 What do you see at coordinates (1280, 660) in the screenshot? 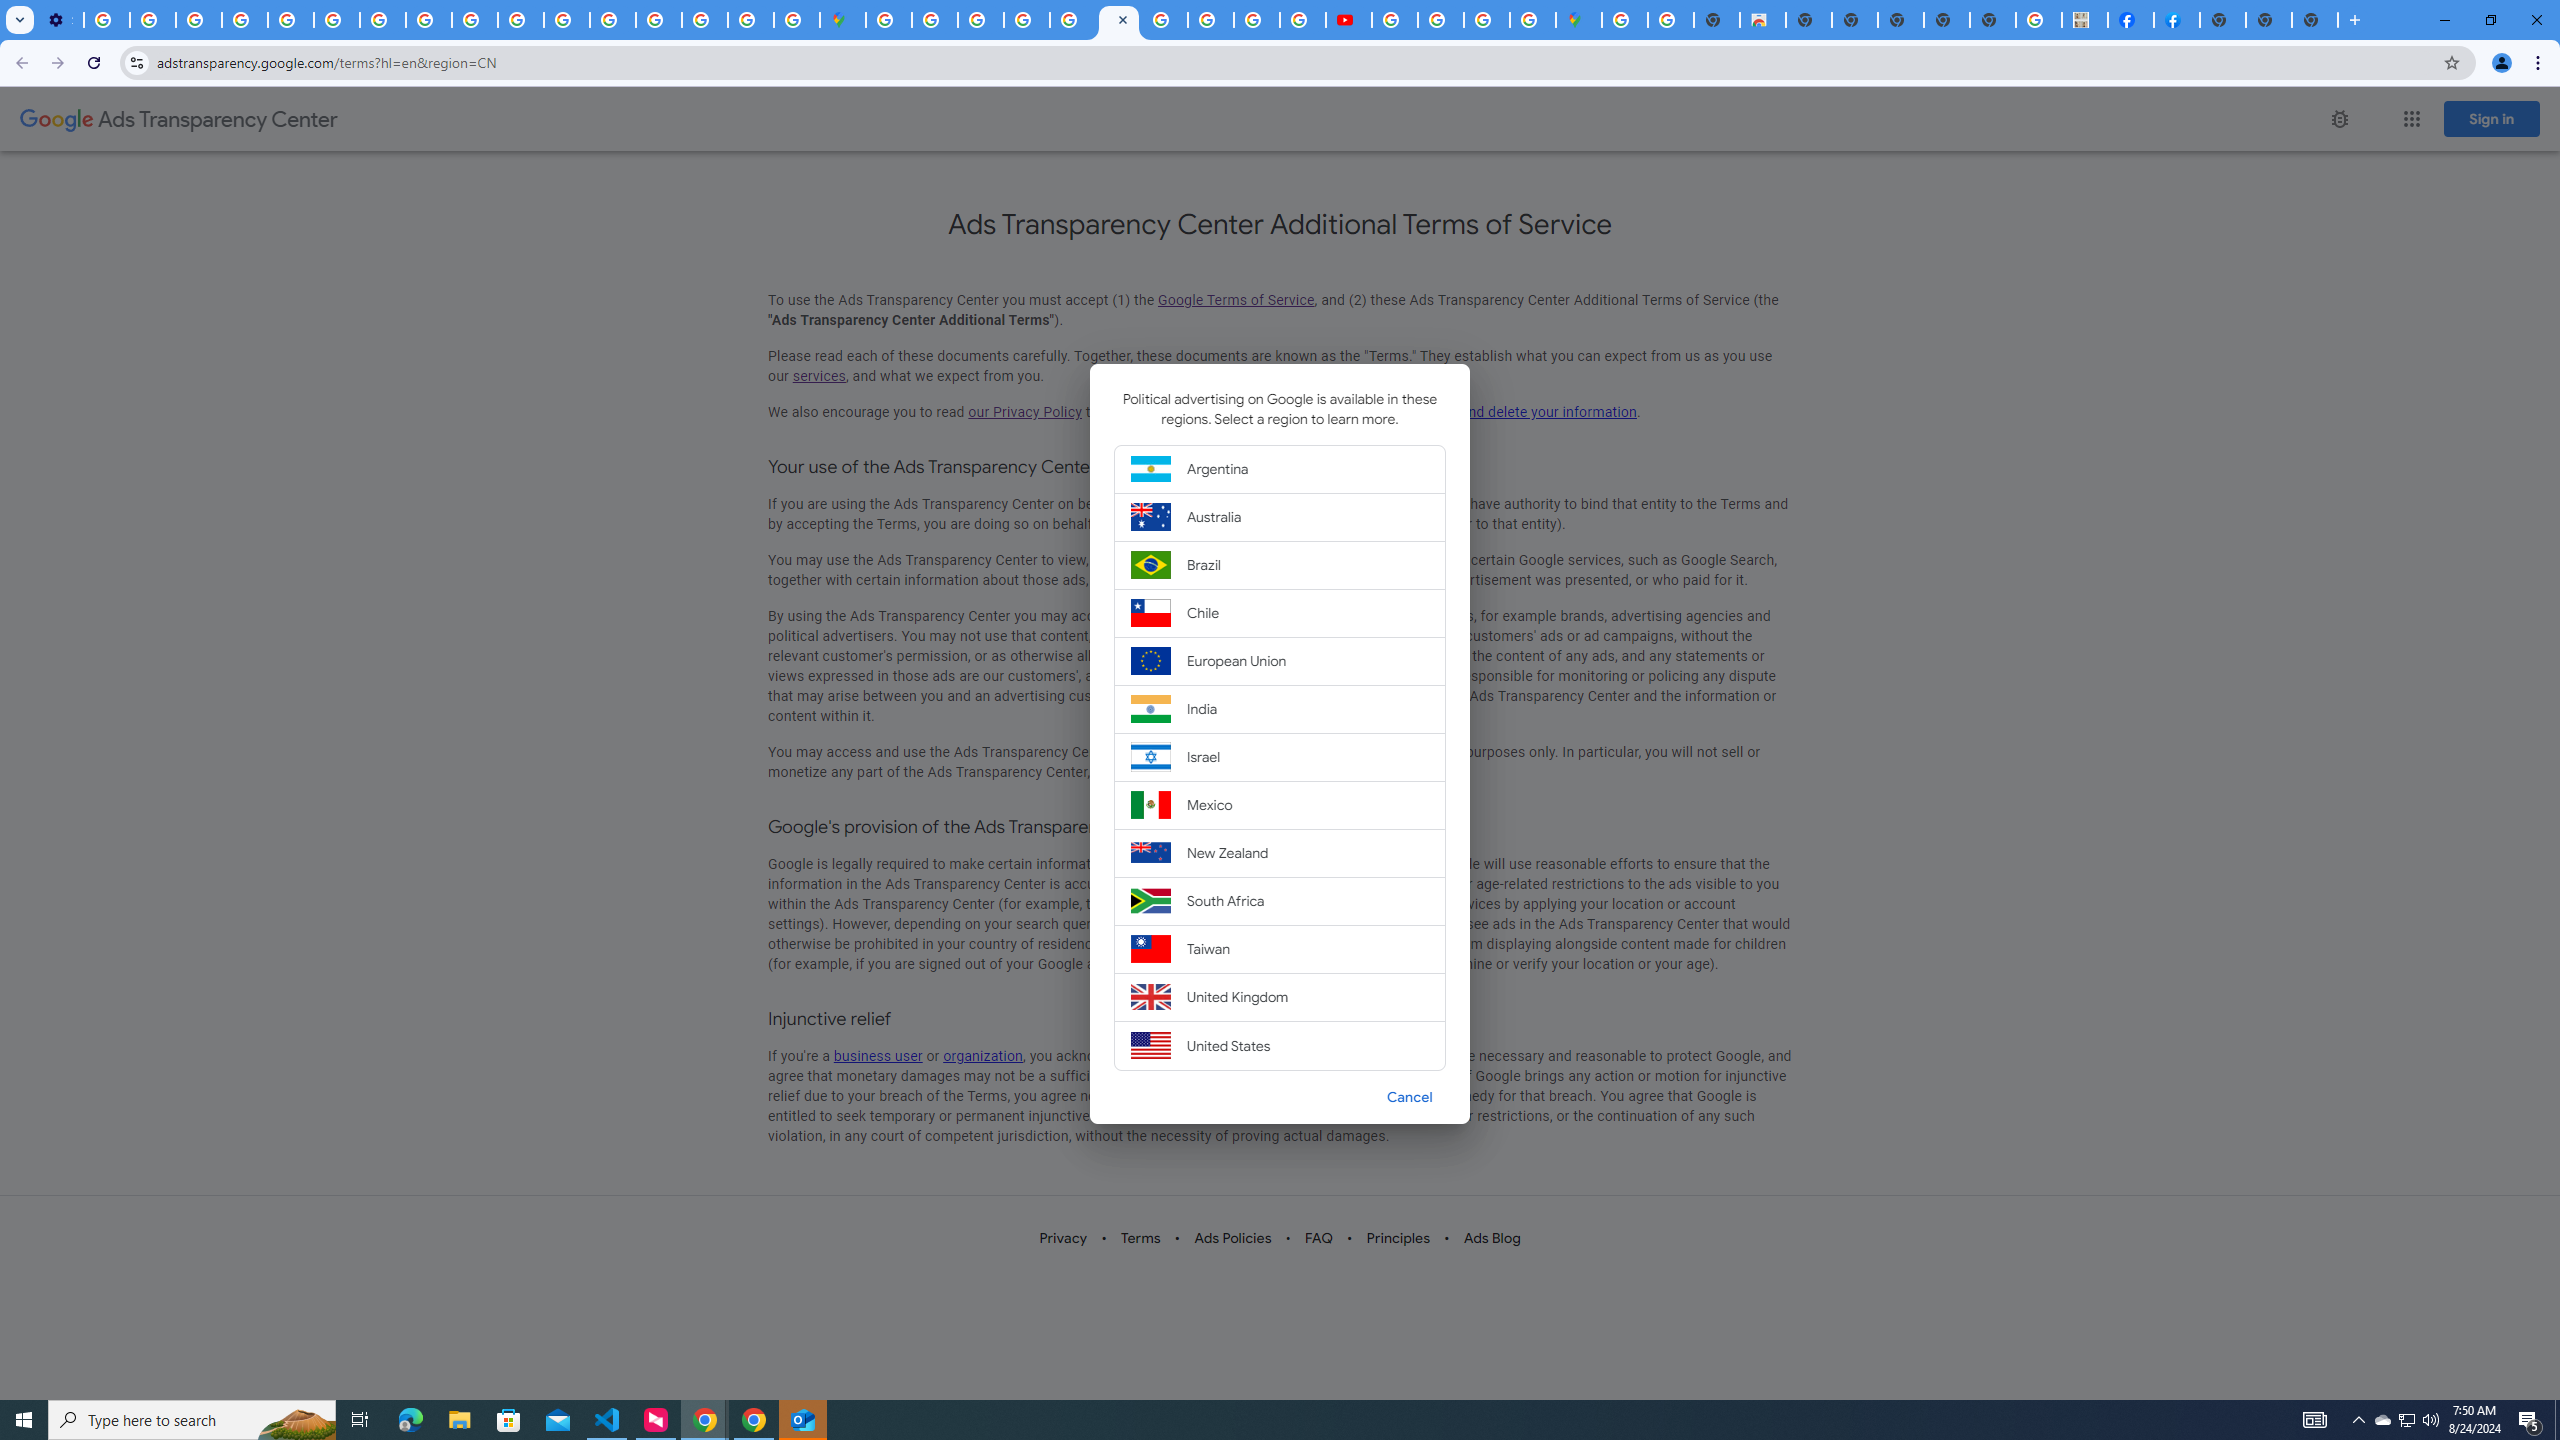
I see `European Union` at bounding box center [1280, 660].